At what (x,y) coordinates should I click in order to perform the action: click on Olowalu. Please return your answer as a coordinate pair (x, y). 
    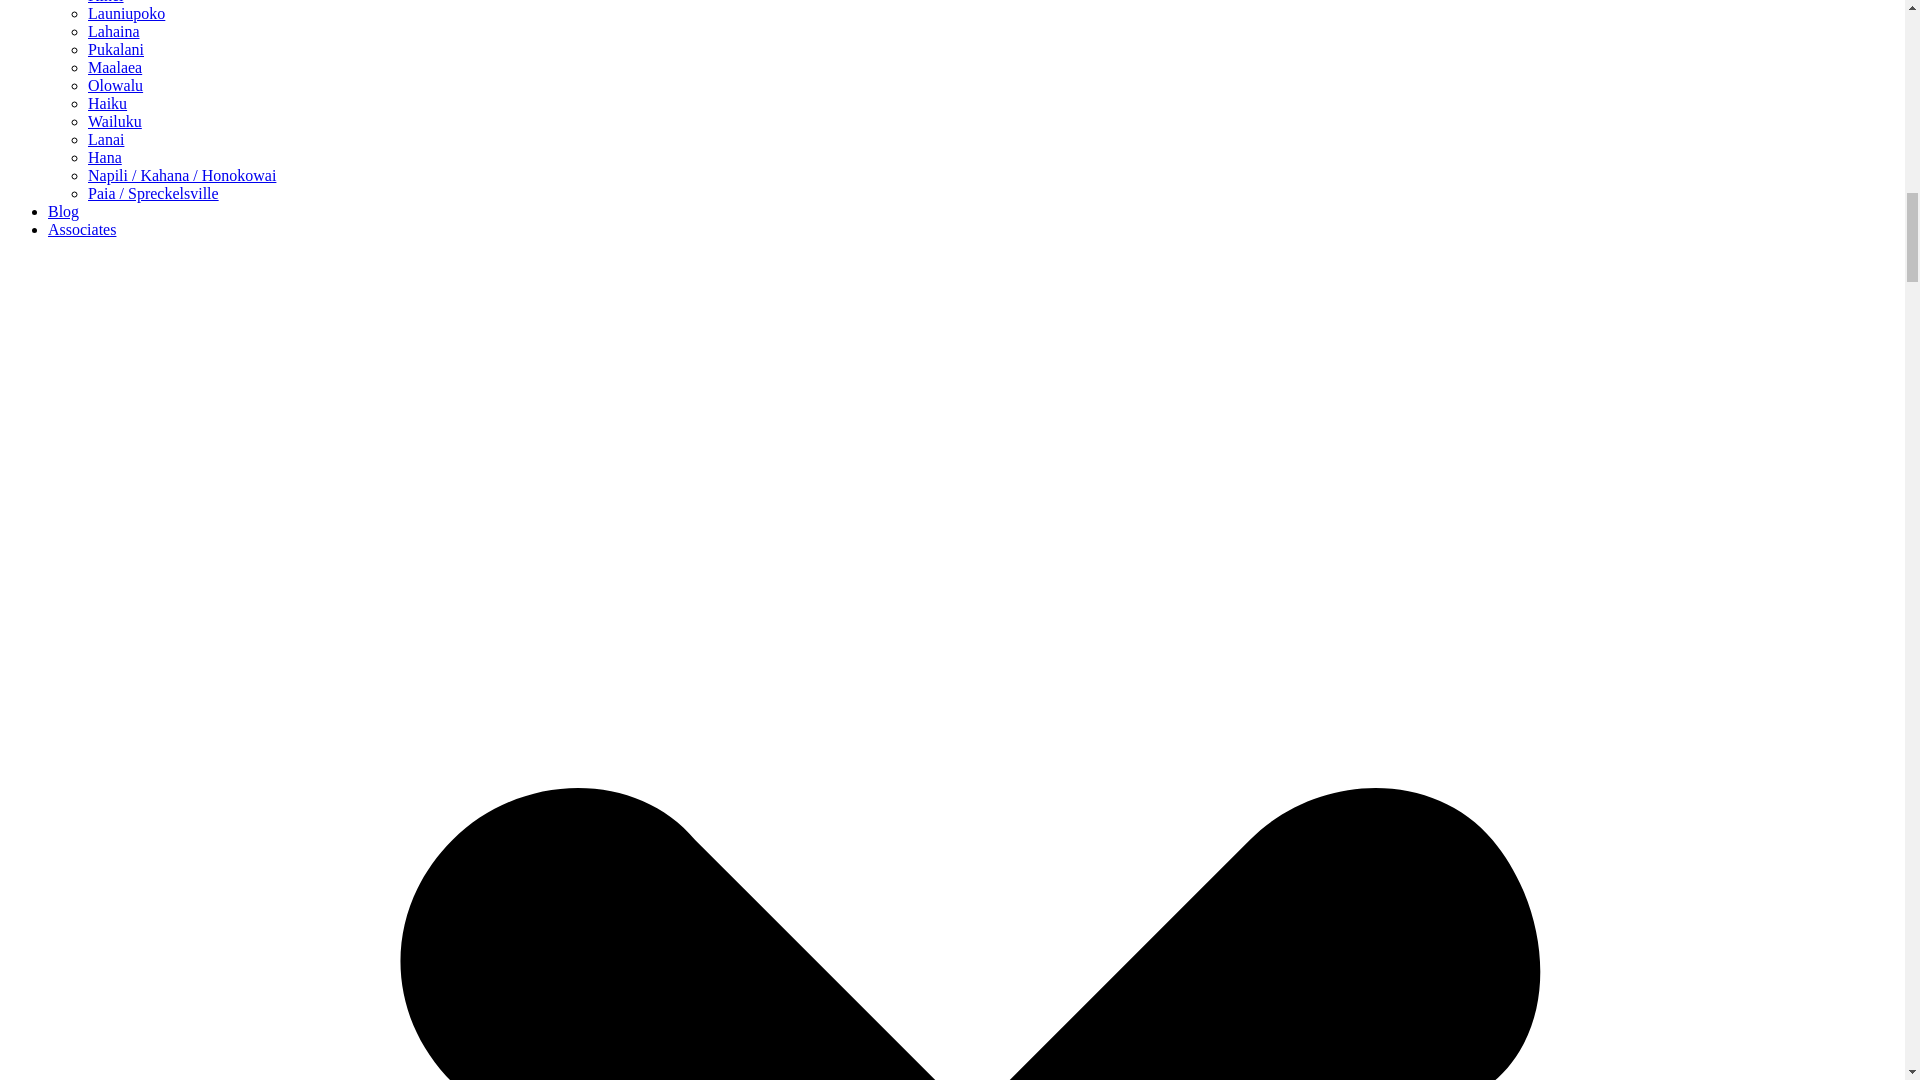
    Looking at the image, I should click on (115, 84).